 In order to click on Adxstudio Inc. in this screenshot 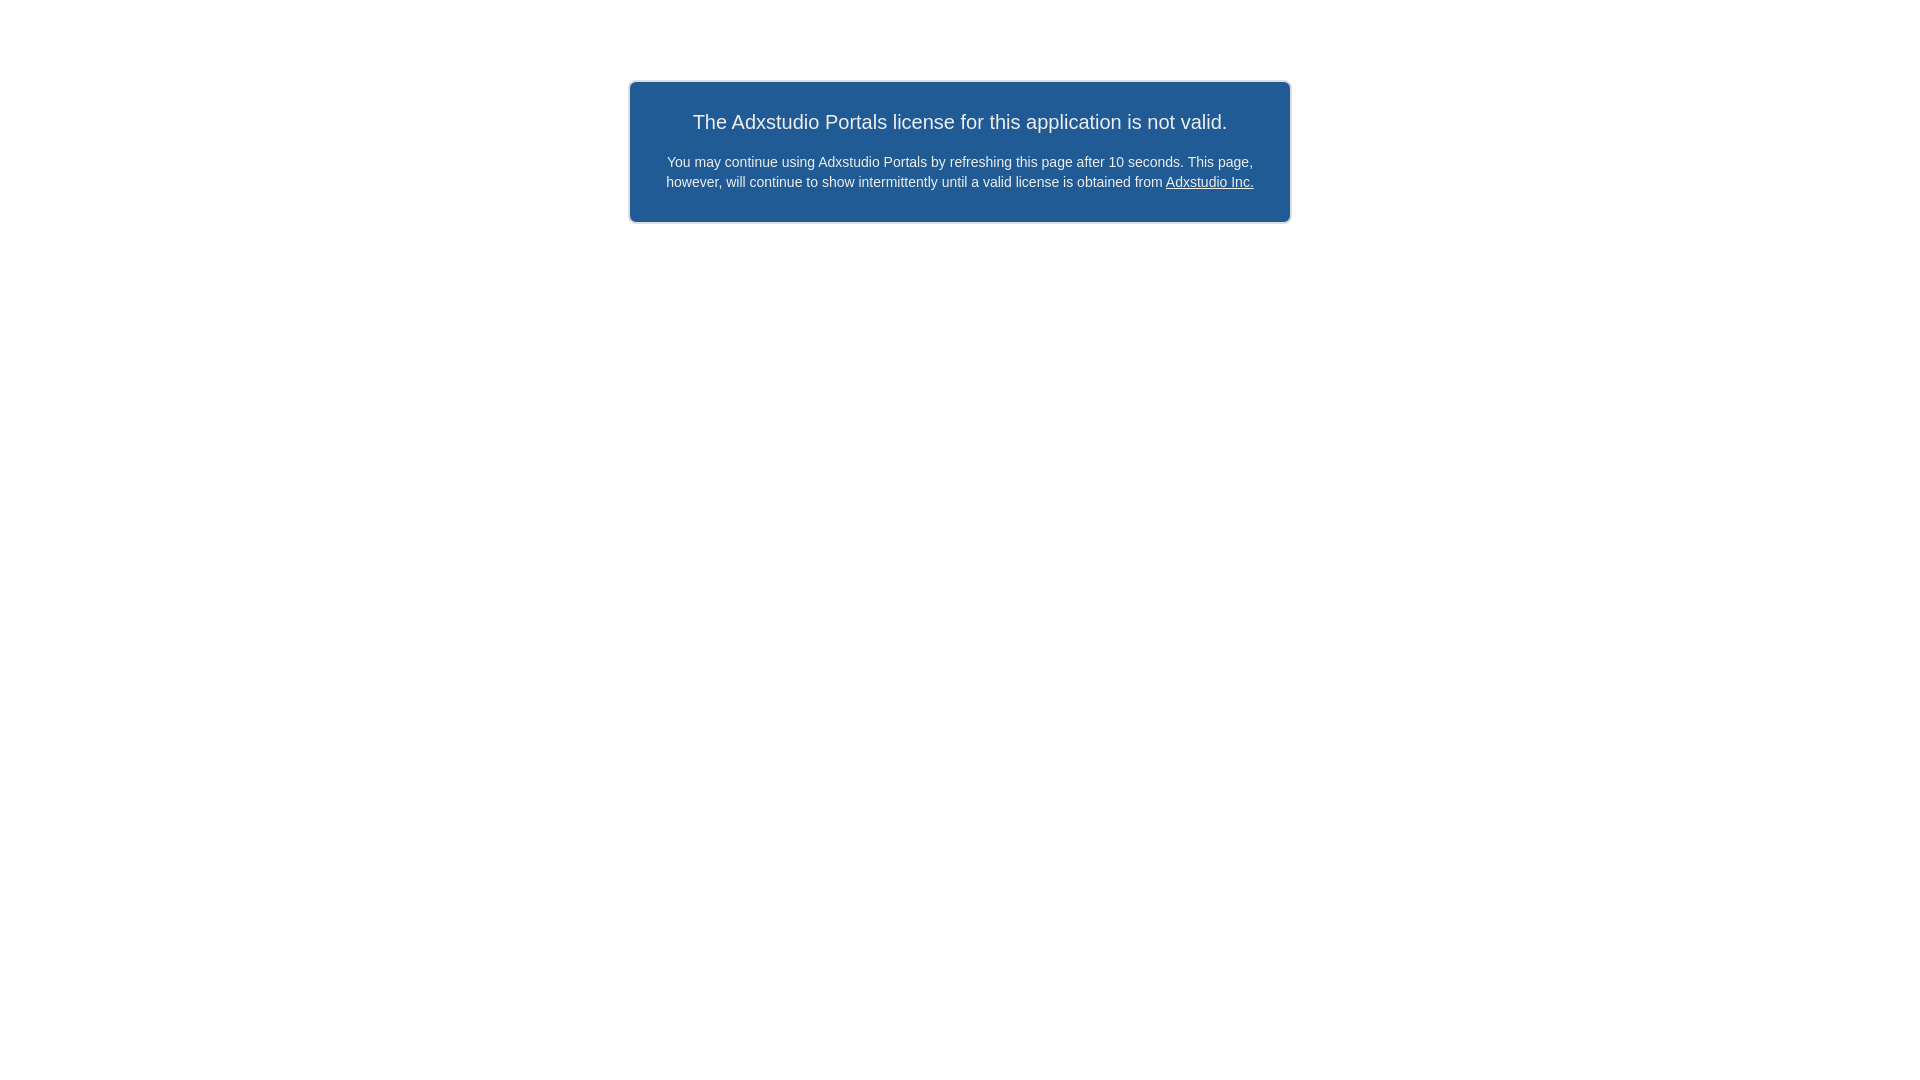, I will do `click(1210, 182)`.